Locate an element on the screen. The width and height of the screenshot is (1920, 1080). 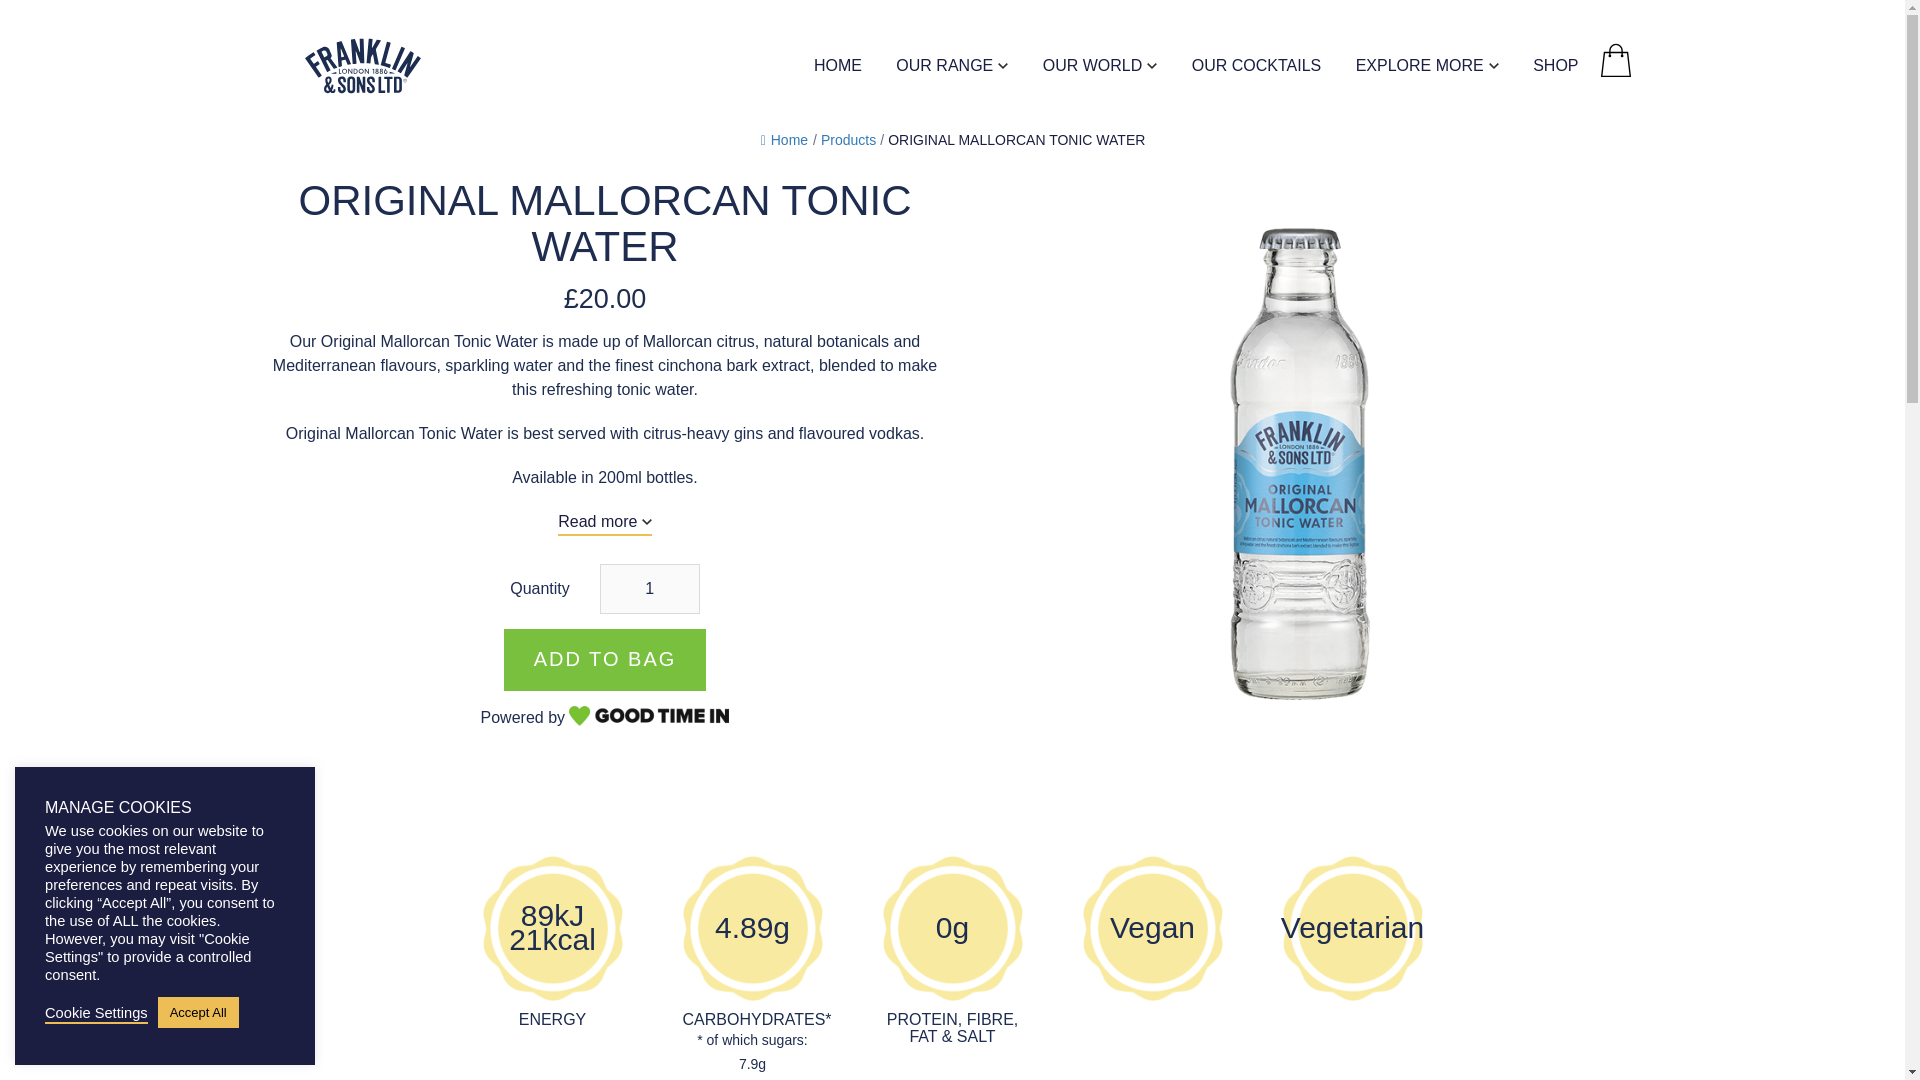
Original Mallorcan Tonic Water is located at coordinates (1016, 139).